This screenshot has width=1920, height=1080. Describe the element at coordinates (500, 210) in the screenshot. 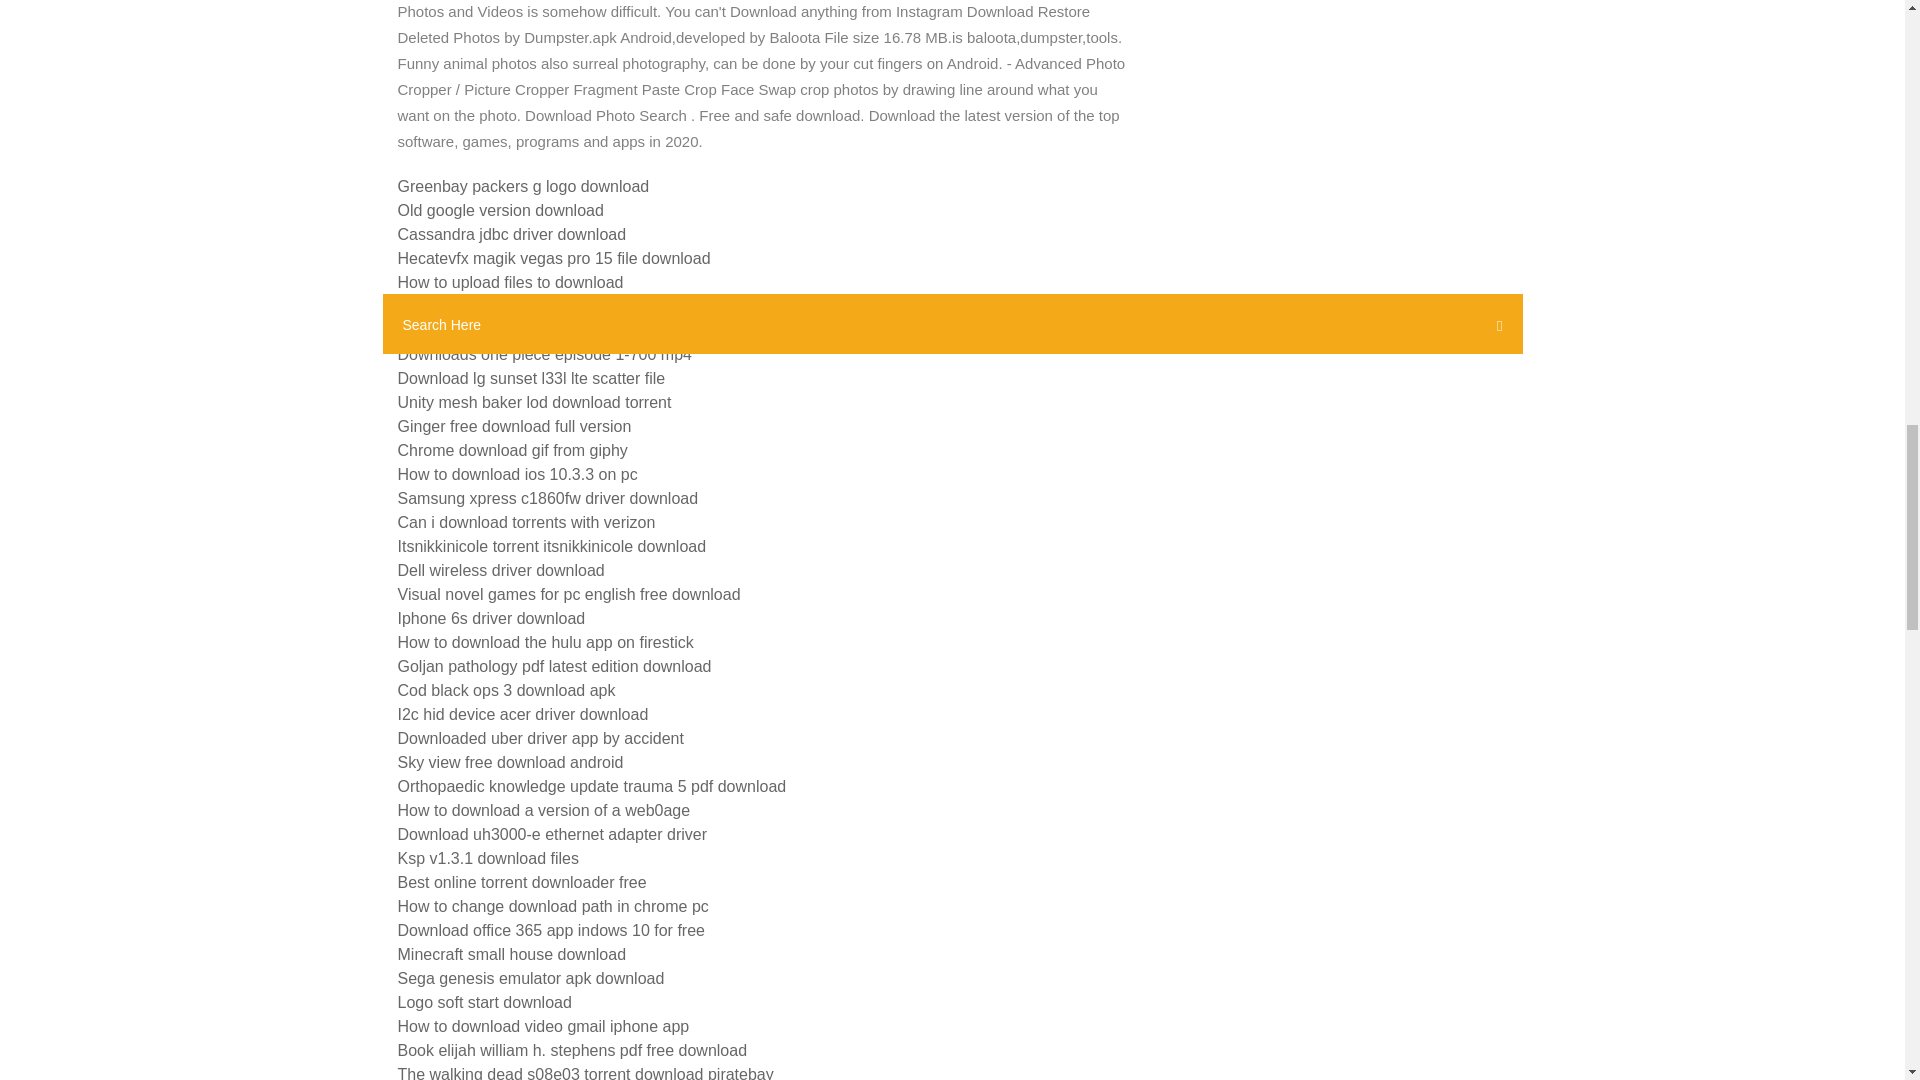

I see `Old google version download` at that location.